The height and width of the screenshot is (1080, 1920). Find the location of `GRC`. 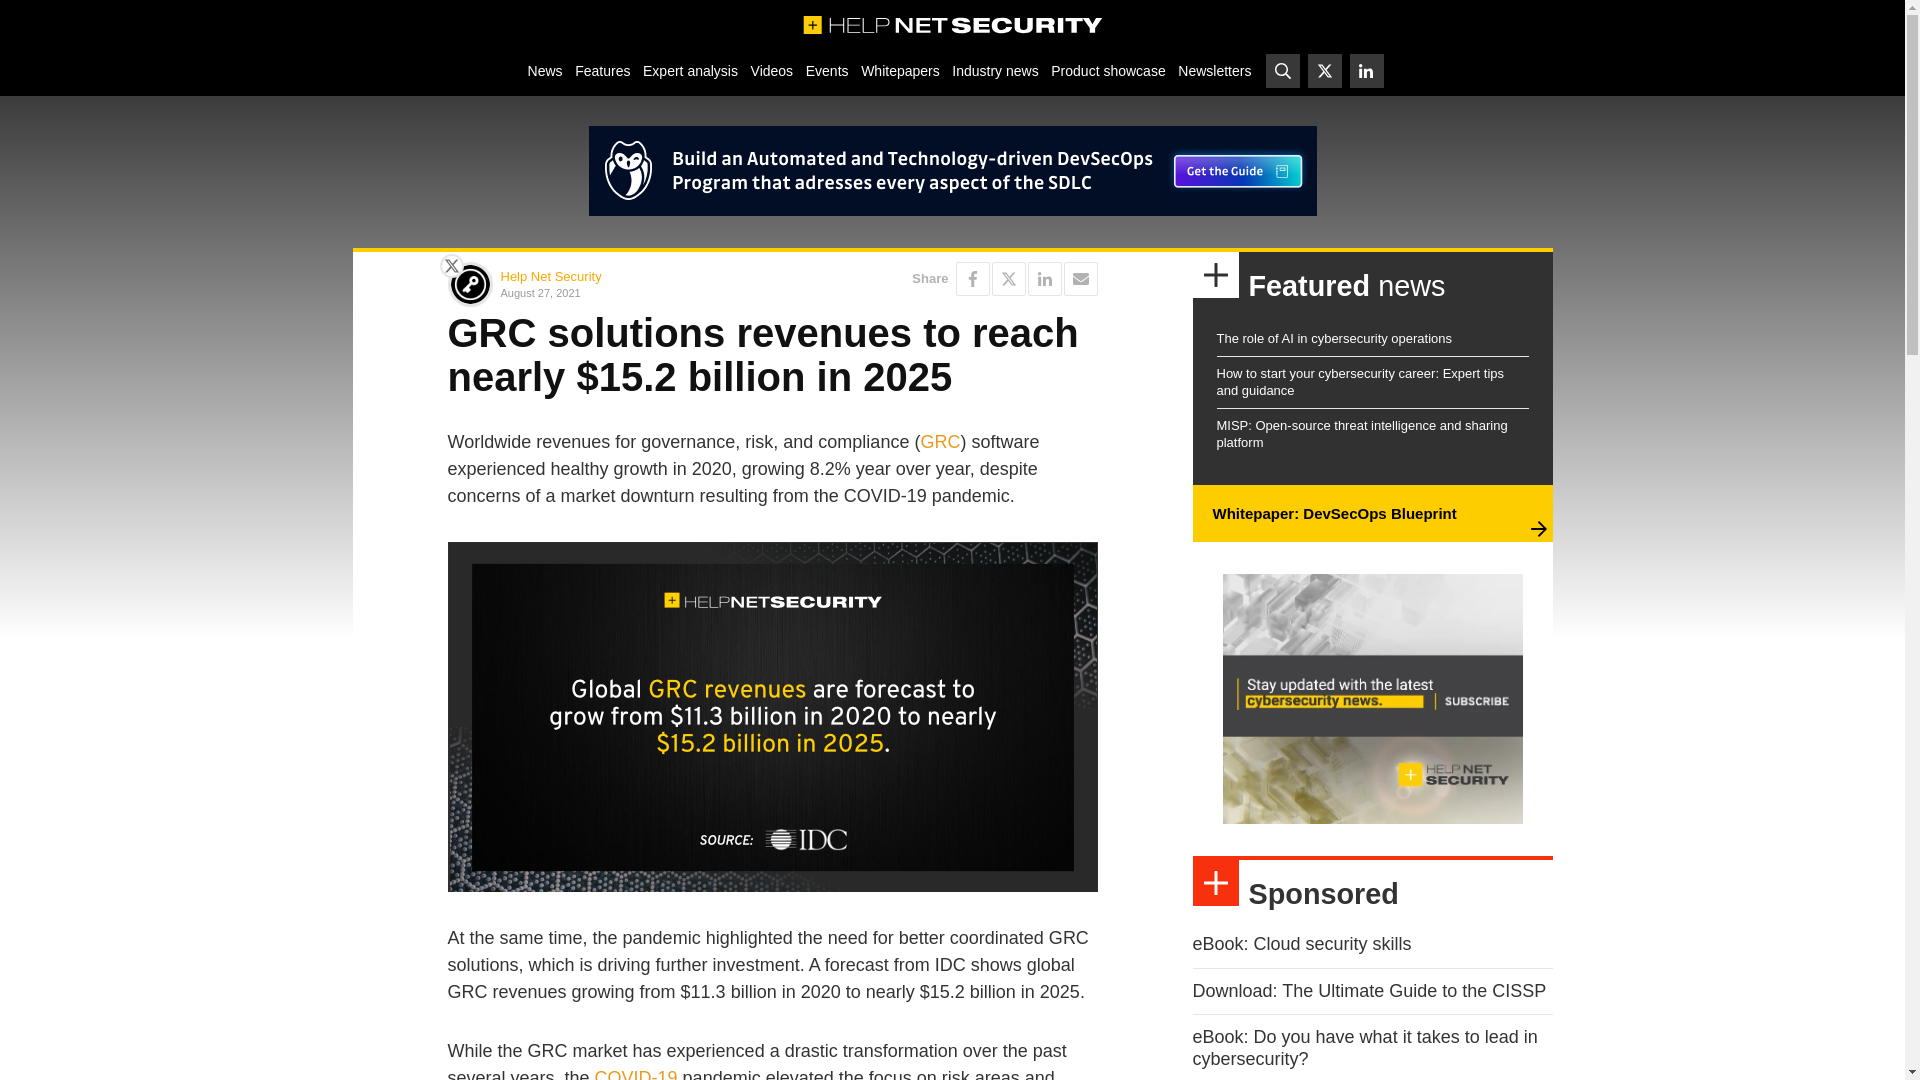

GRC is located at coordinates (940, 442).